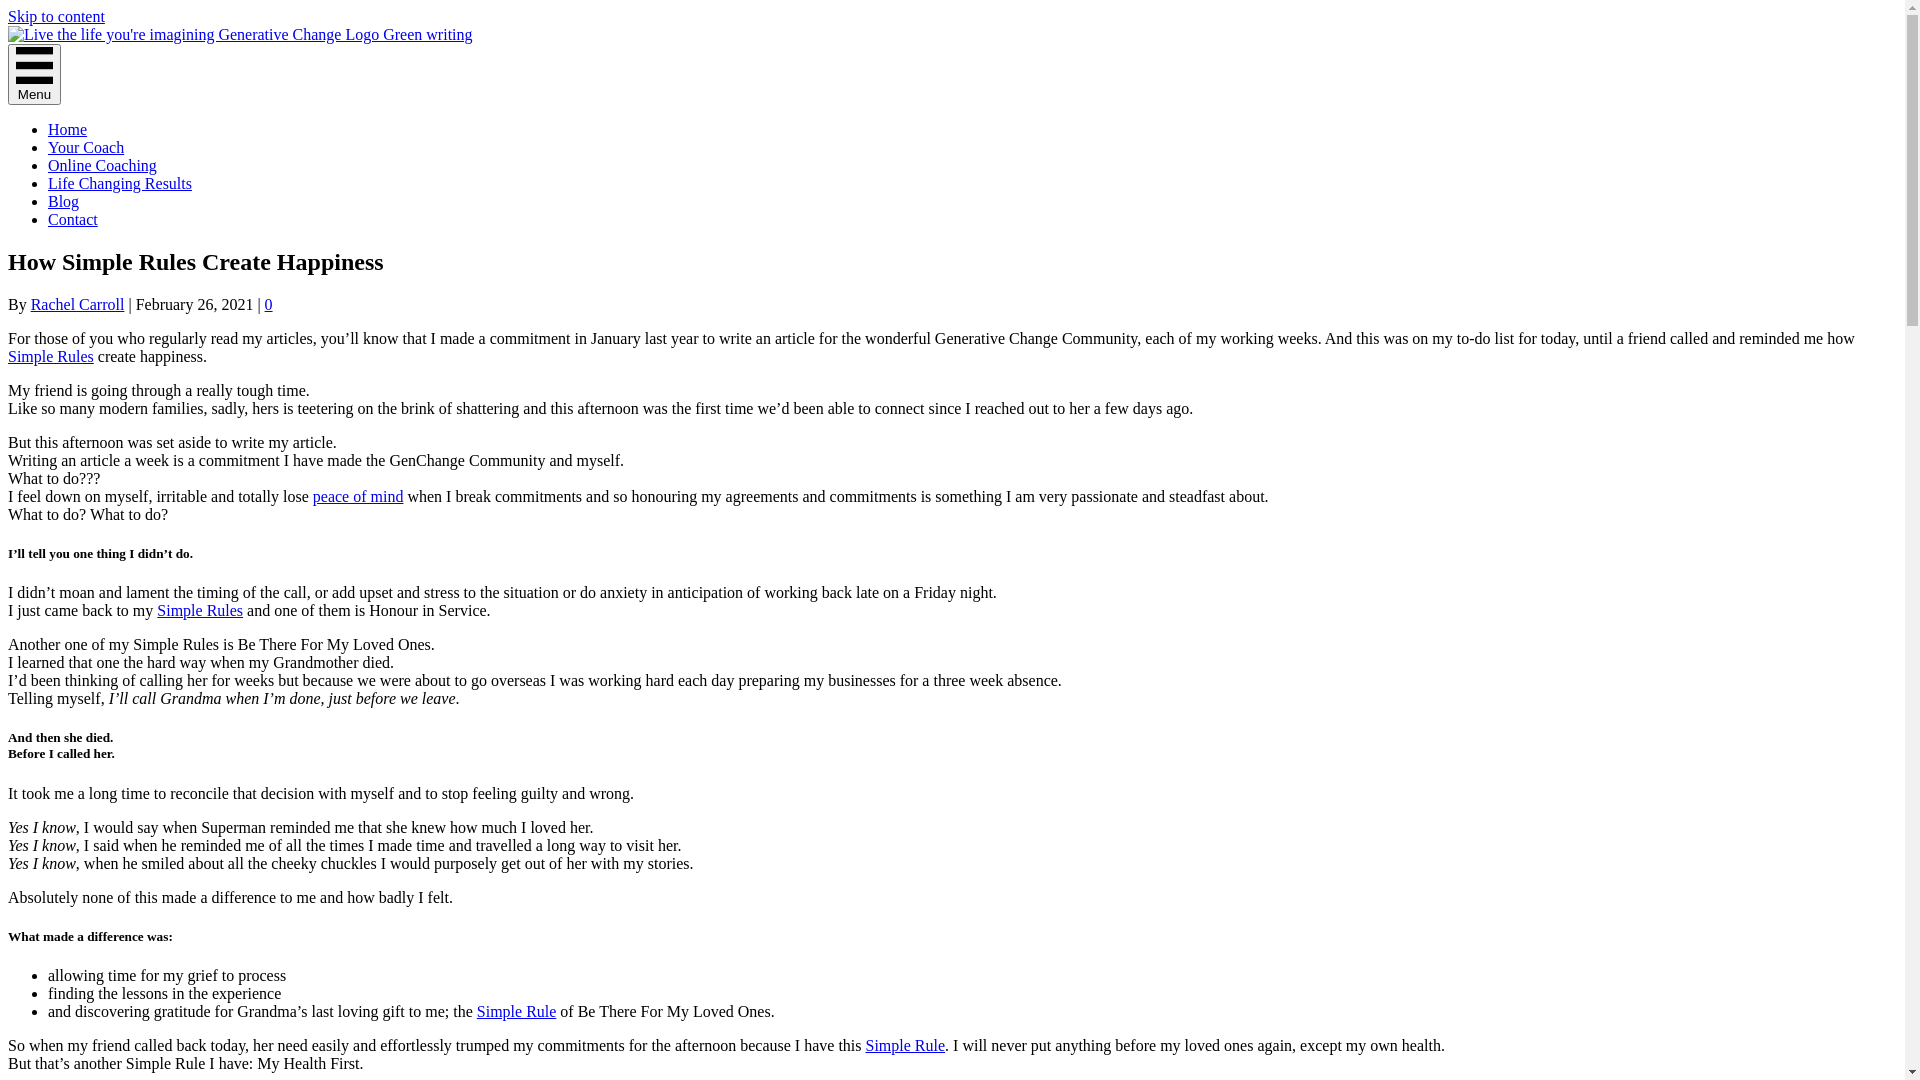 Image resolution: width=1920 pixels, height=1080 pixels. What do you see at coordinates (200, 610) in the screenshot?
I see `Simple Rules` at bounding box center [200, 610].